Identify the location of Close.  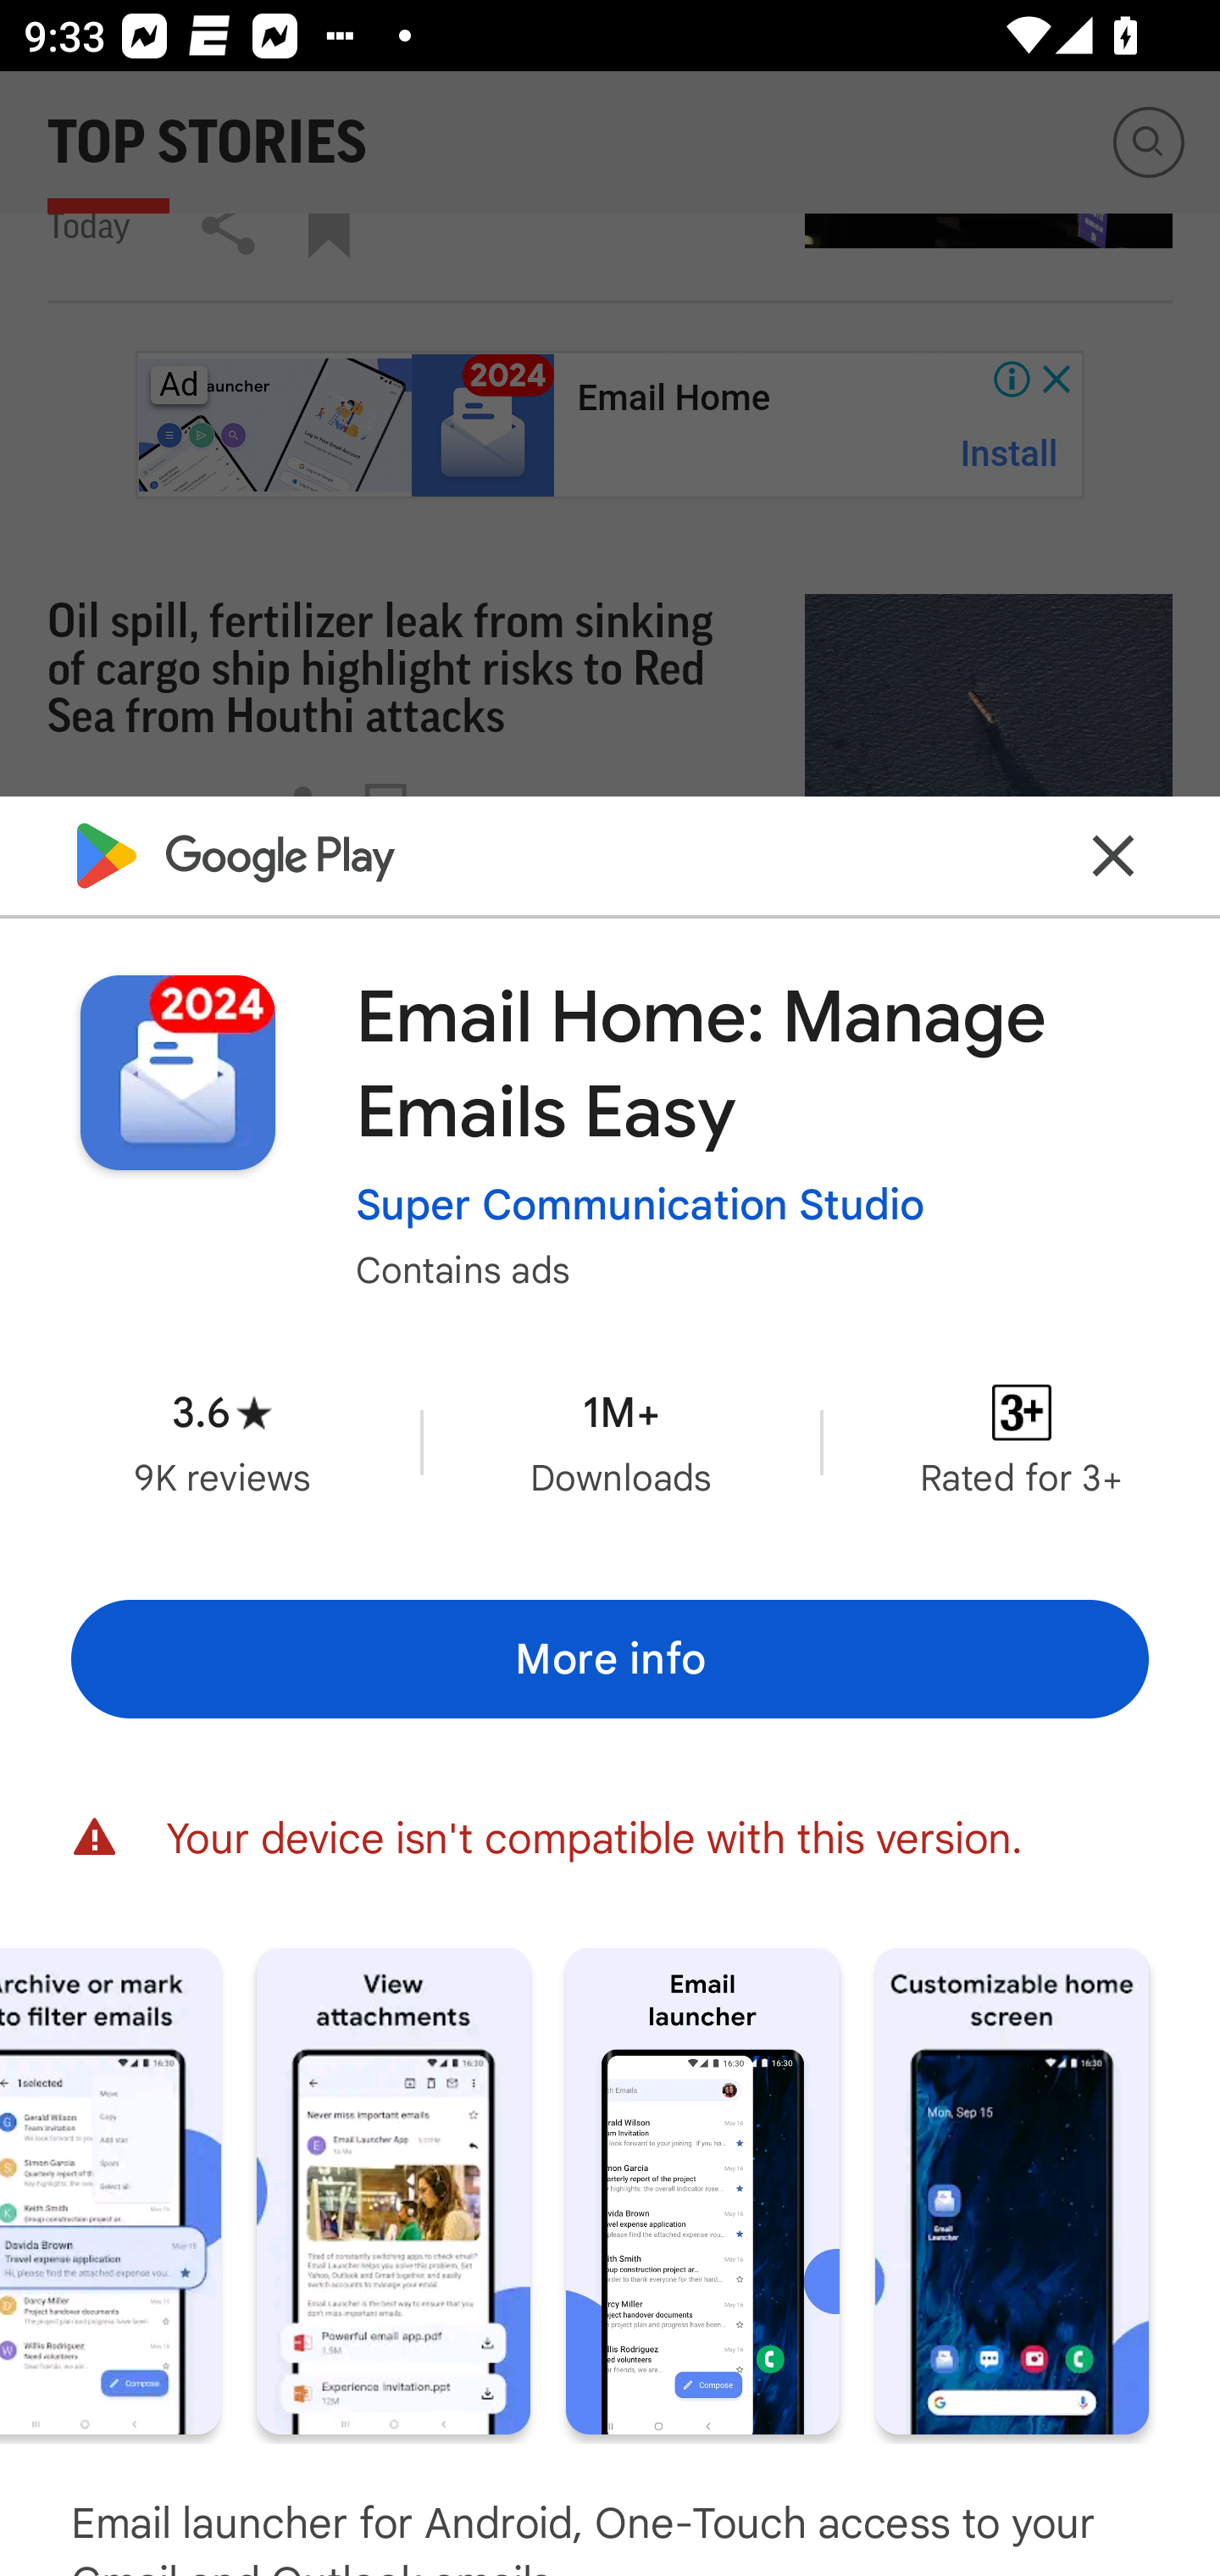
(1113, 855).